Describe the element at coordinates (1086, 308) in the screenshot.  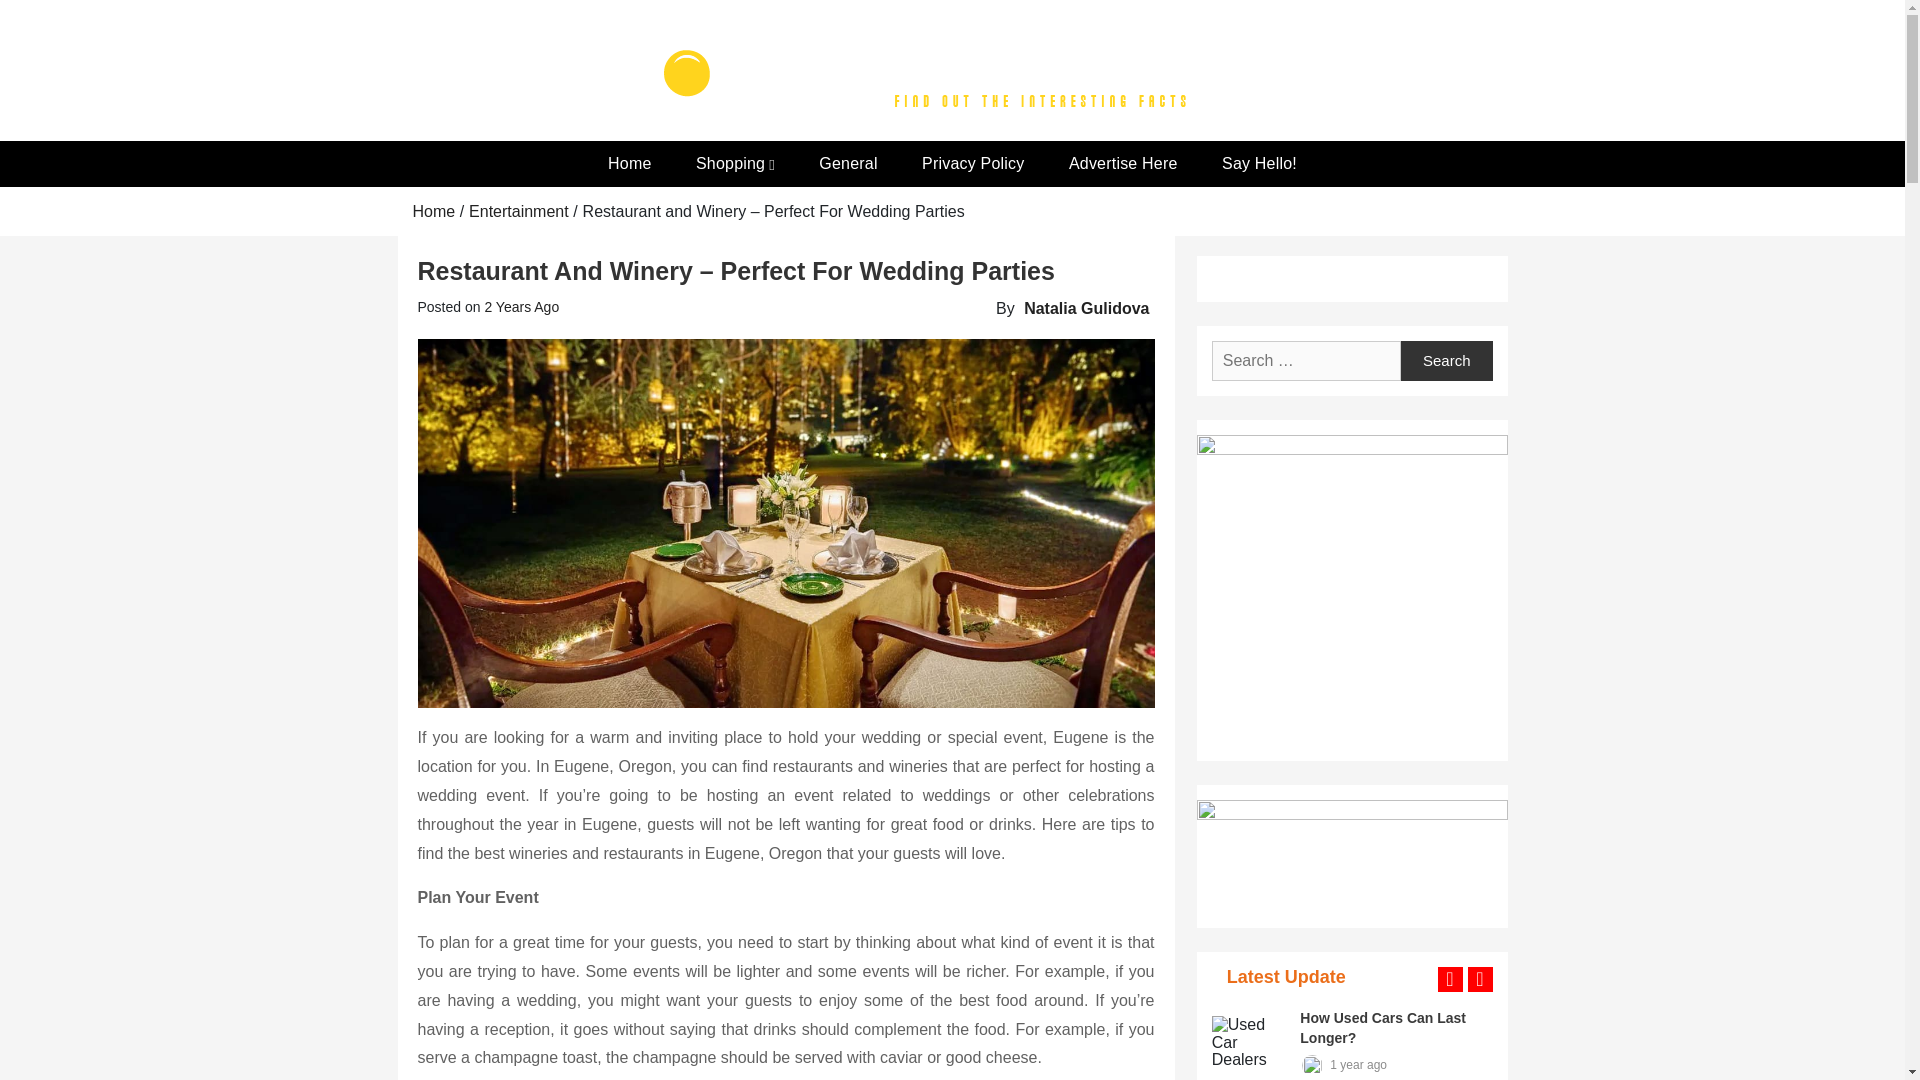
I see `Natalia Gulidova` at that location.